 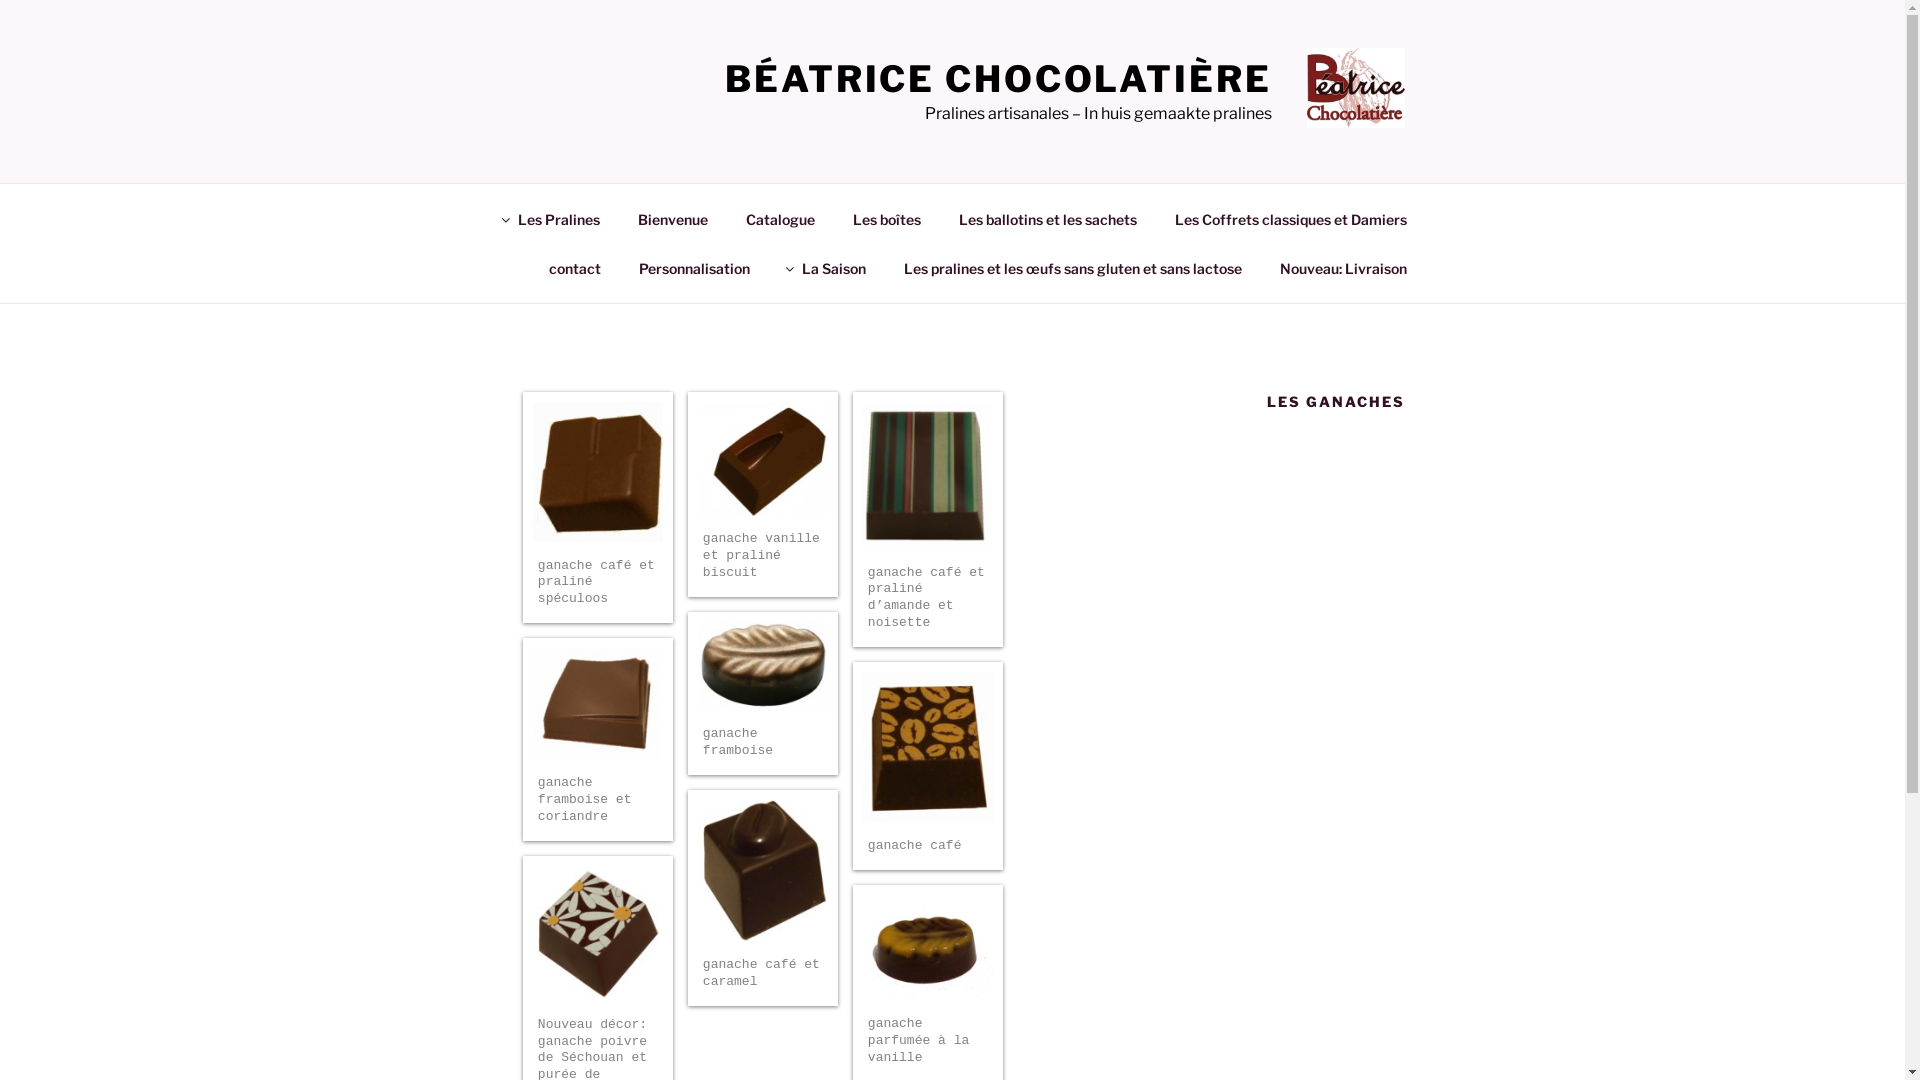 I want to click on Personnalisation, so click(x=695, y=268).